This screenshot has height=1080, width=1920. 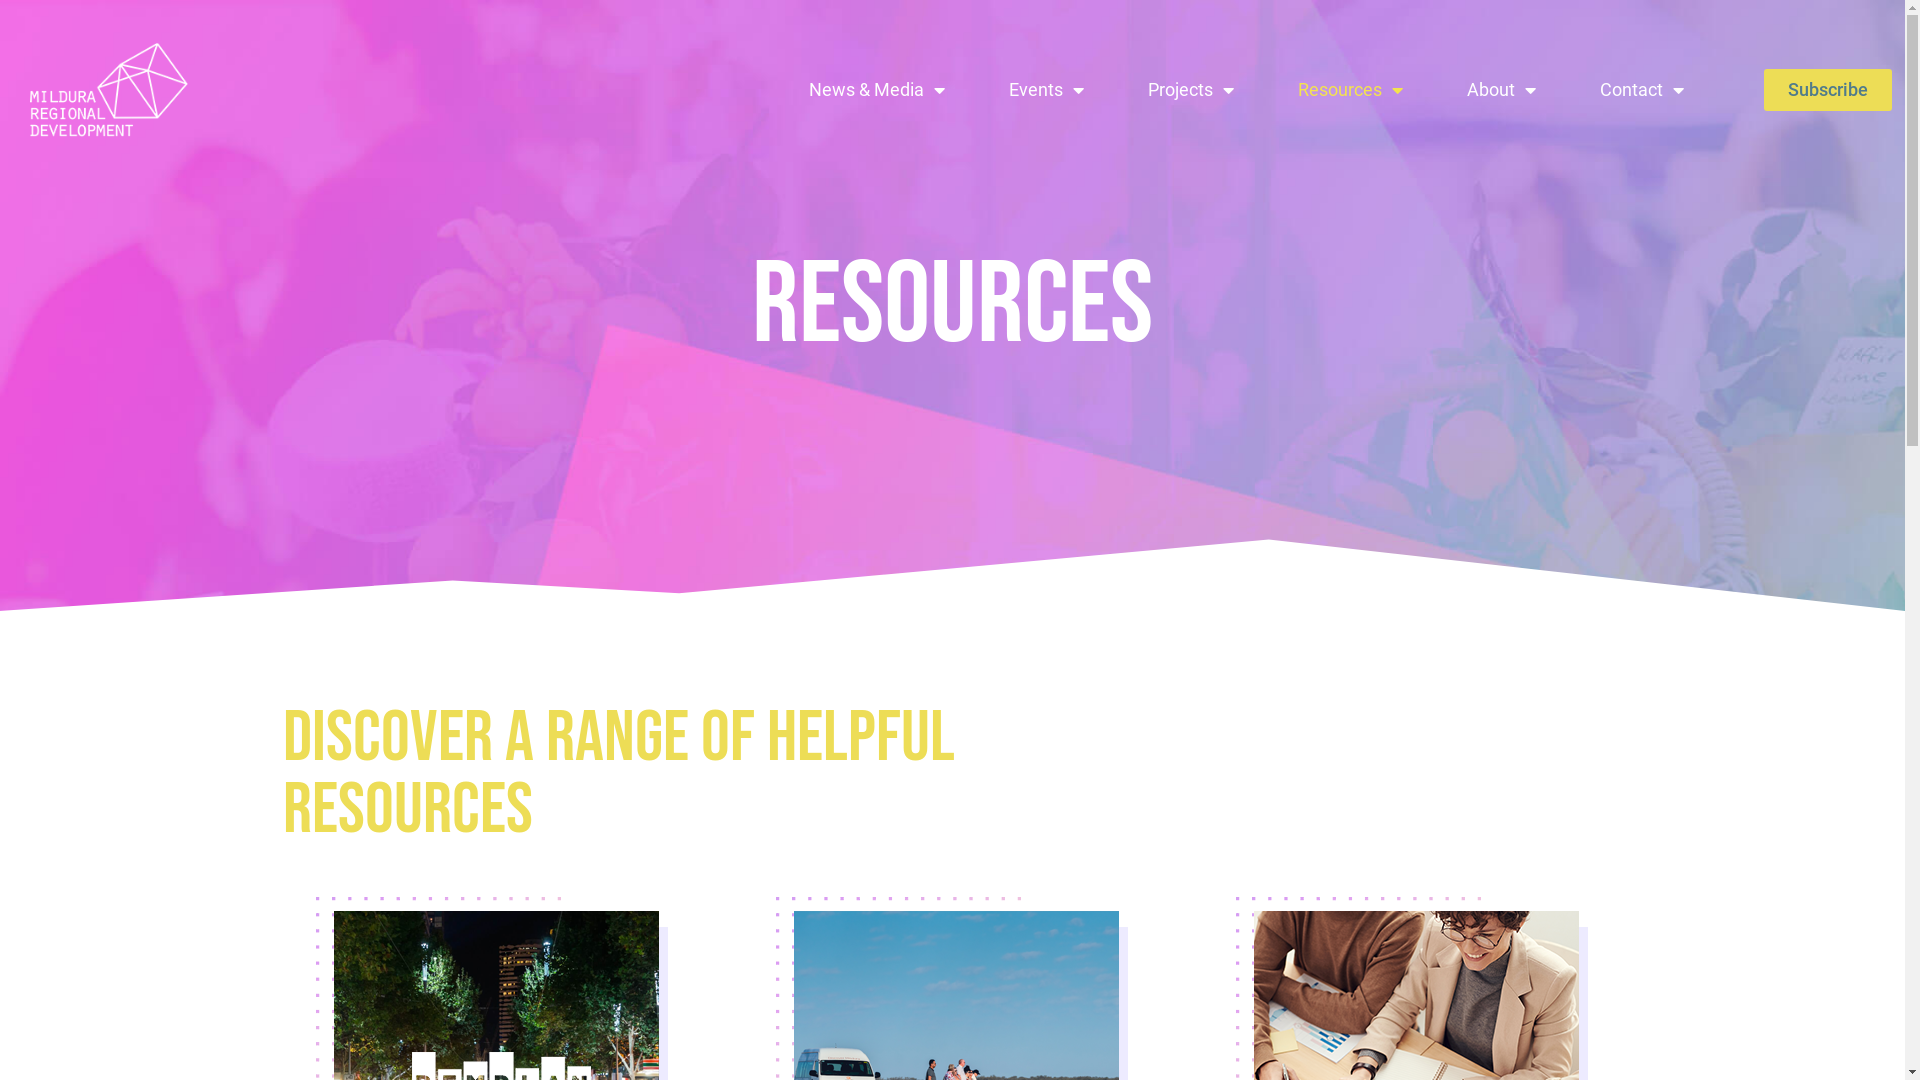 What do you see at coordinates (1350, 90) in the screenshot?
I see `Resources` at bounding box center [1350, 90].